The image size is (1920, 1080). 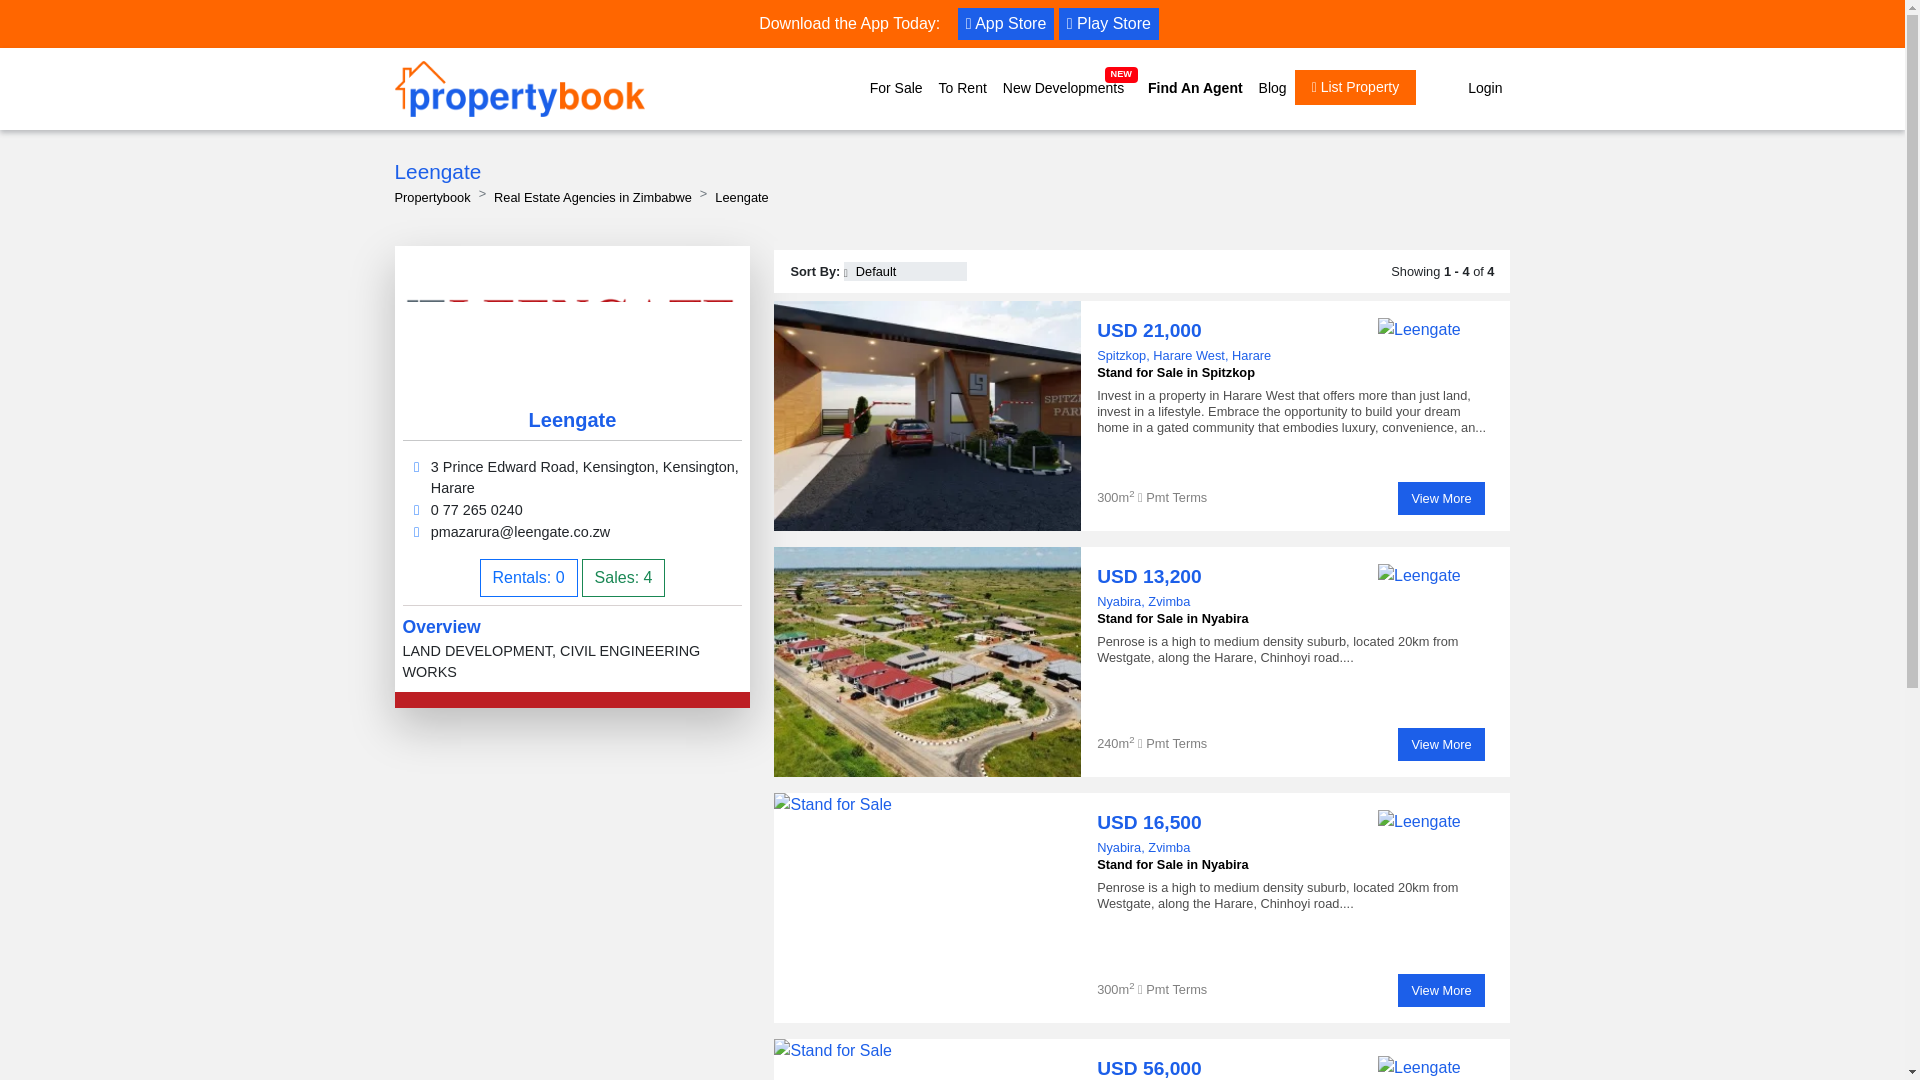 What do you see at coordinates (1420, 822) in the screenshot?
I see `Leengate` at bounding box center [1420, 822].